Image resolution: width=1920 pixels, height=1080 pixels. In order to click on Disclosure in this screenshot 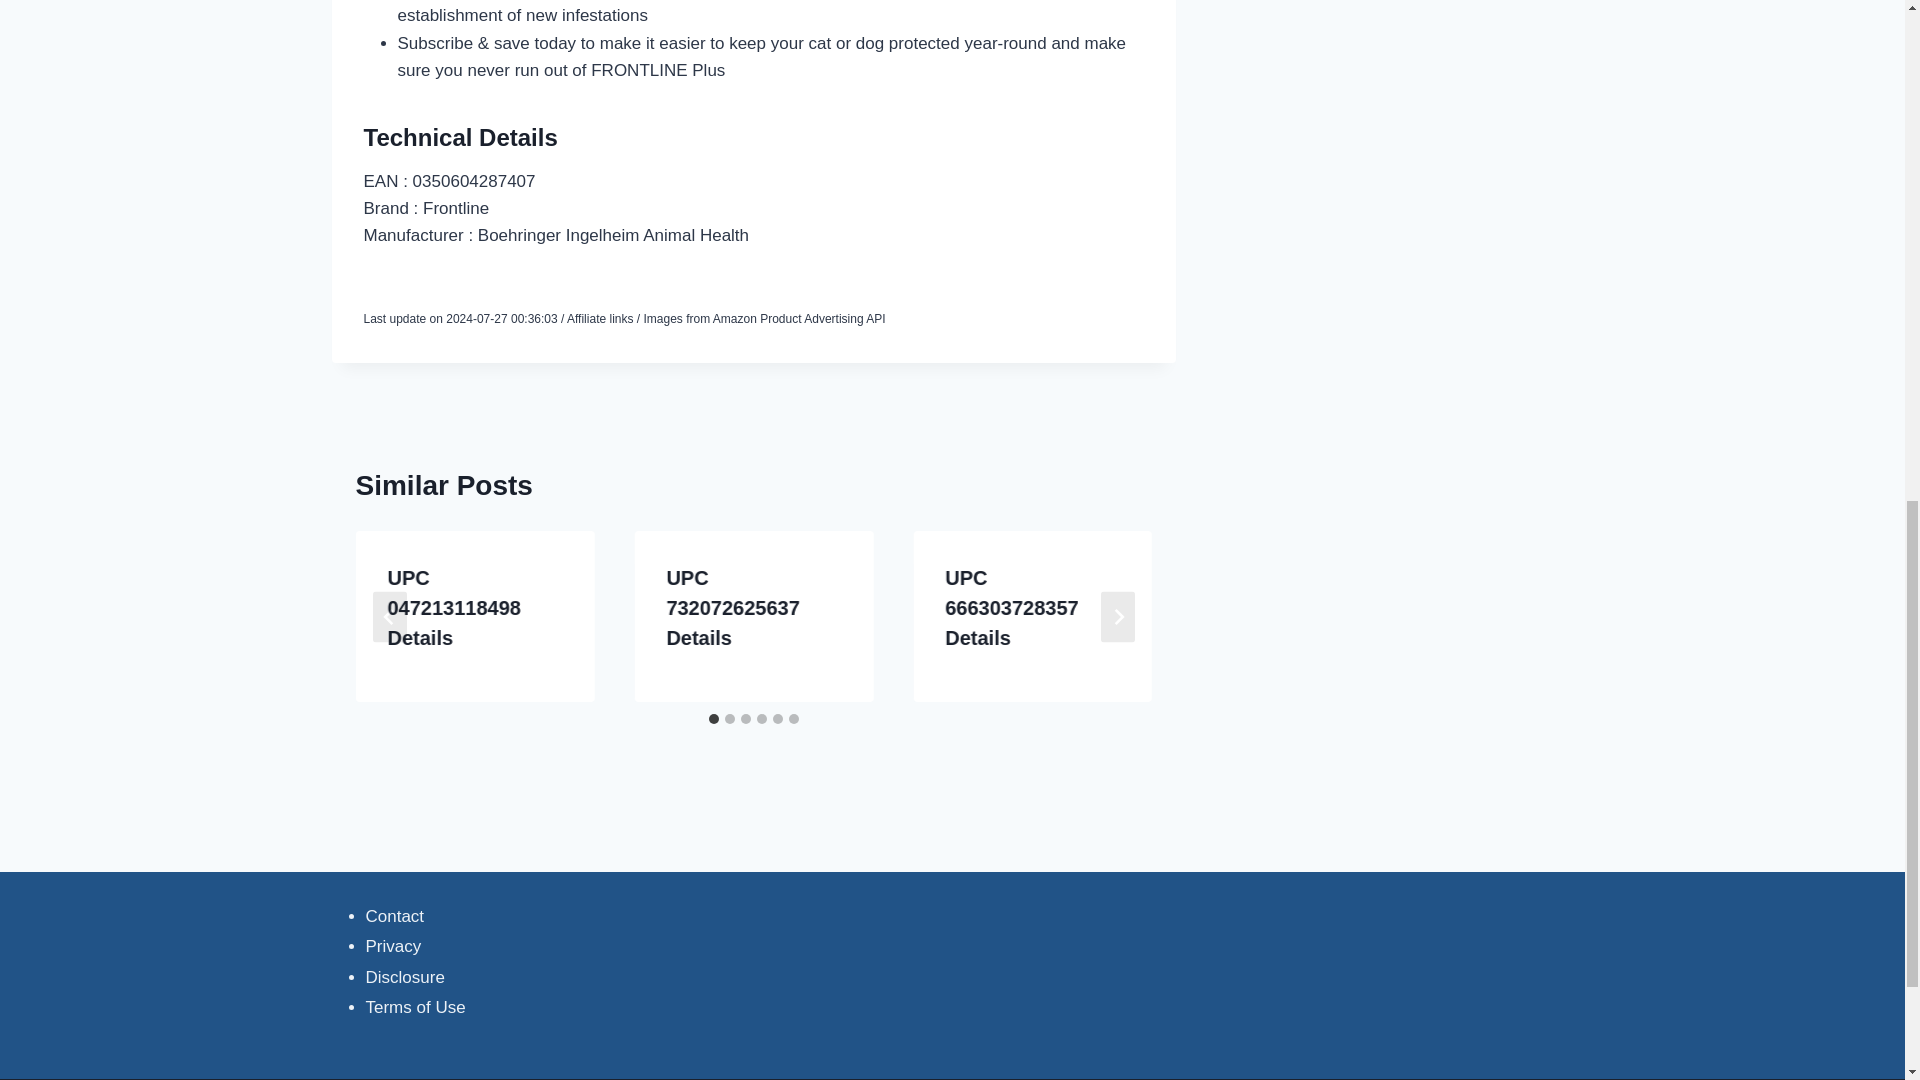, I will do `click(406, 977)`.